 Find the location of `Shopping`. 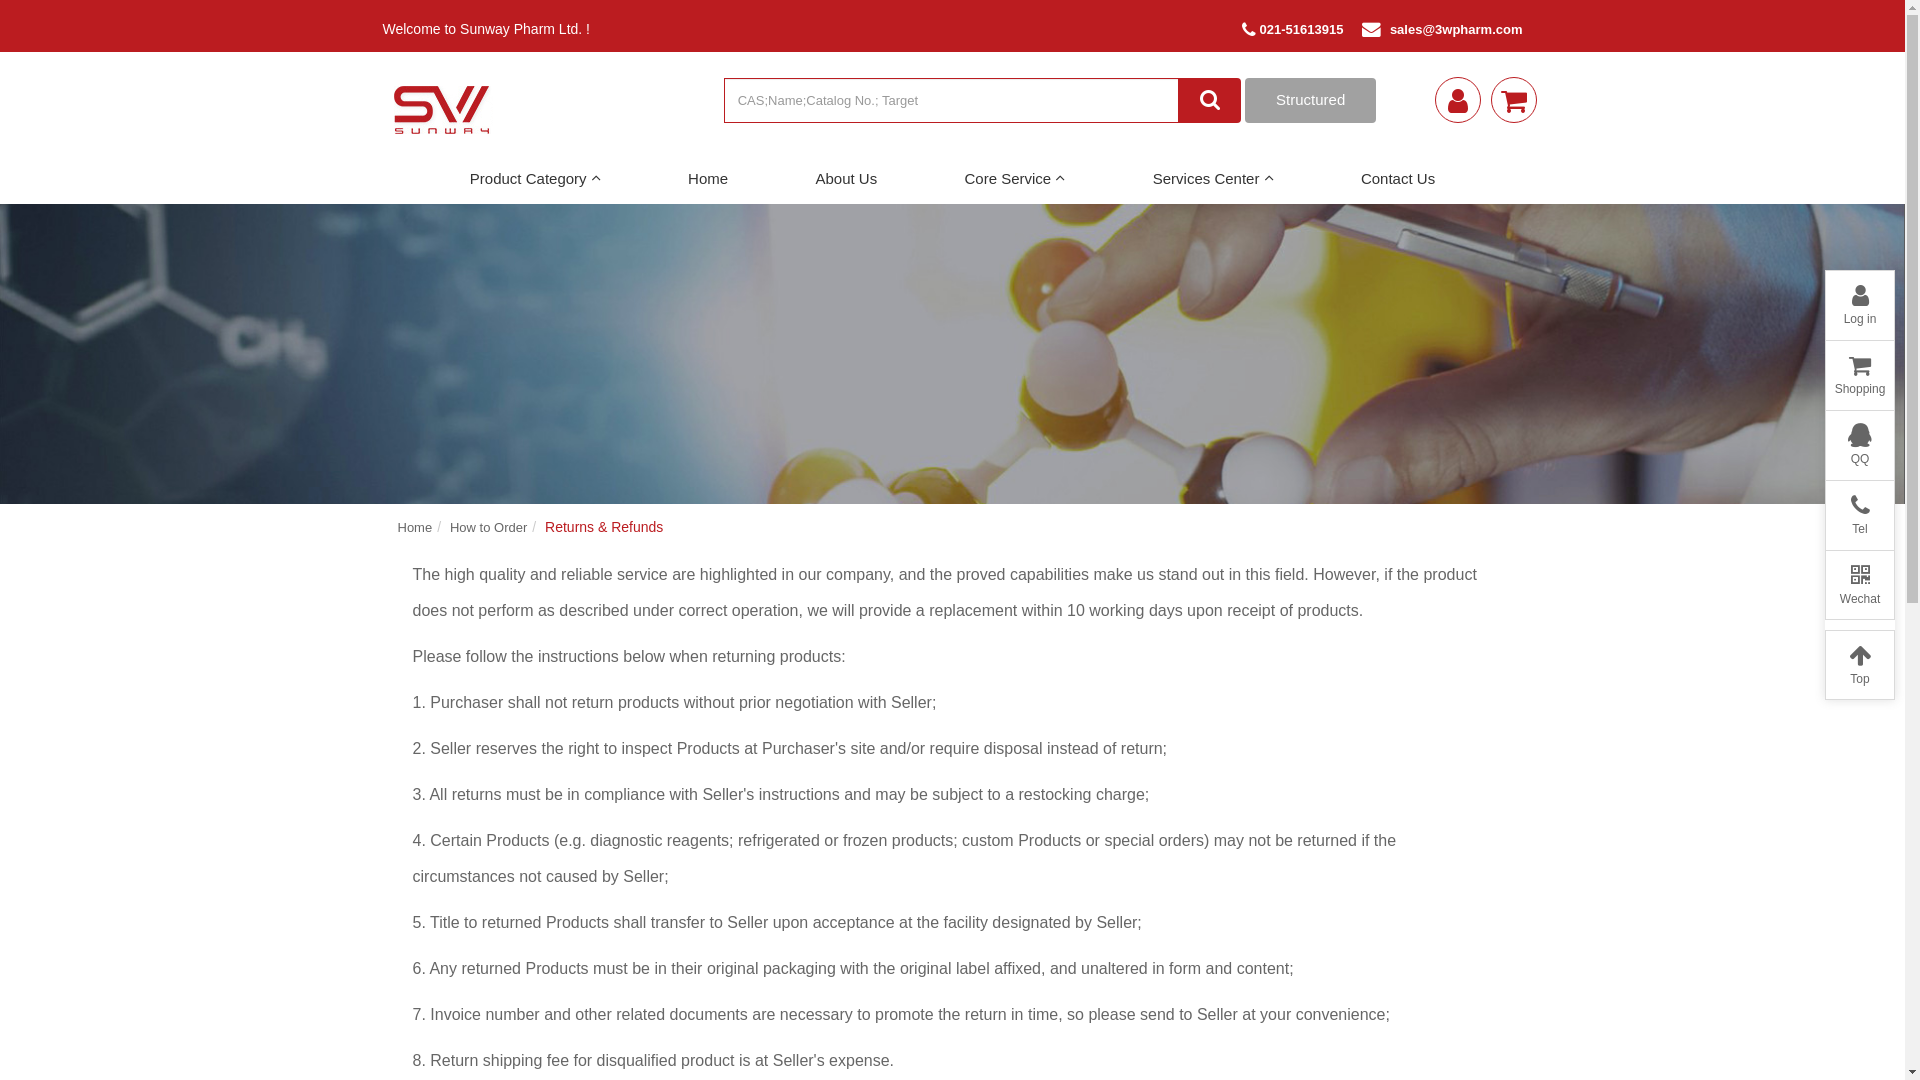

Shopping is located at coordinates (1860, 380).